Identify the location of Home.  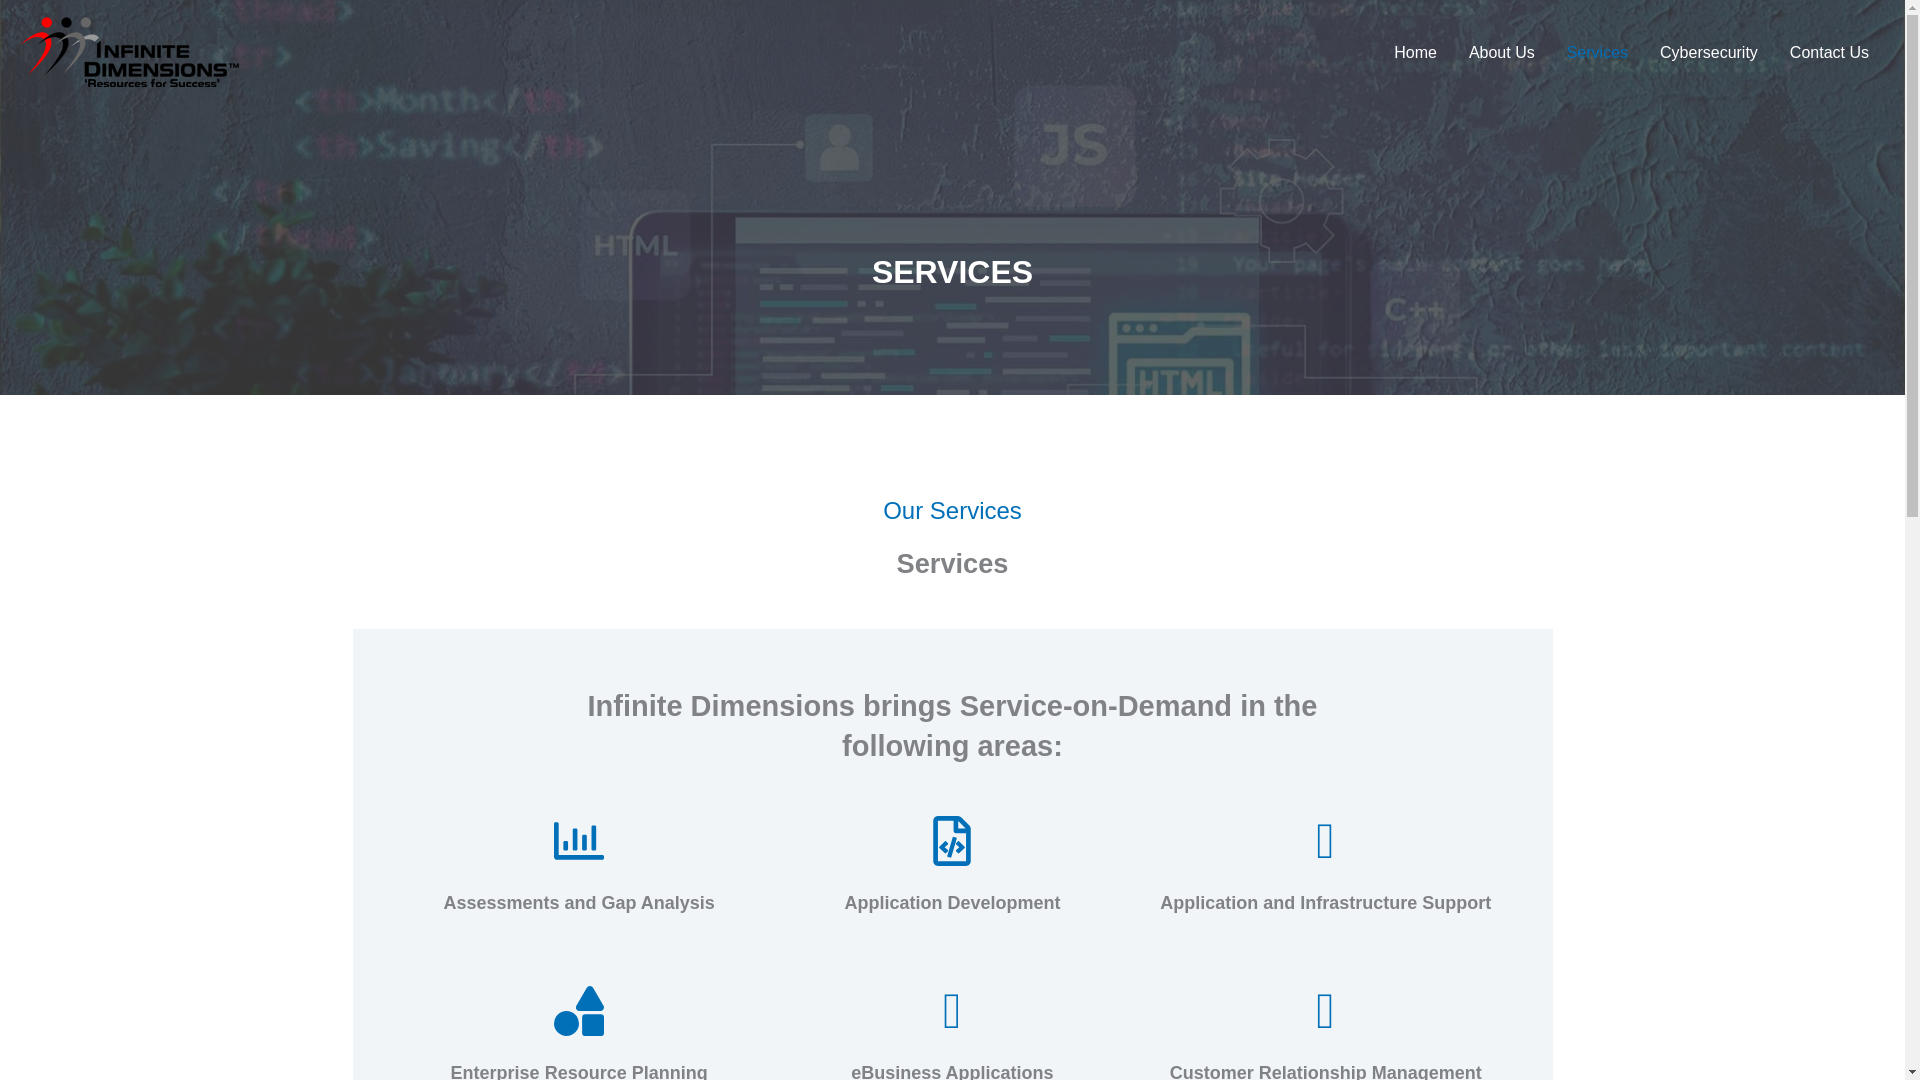
(1416, 52).